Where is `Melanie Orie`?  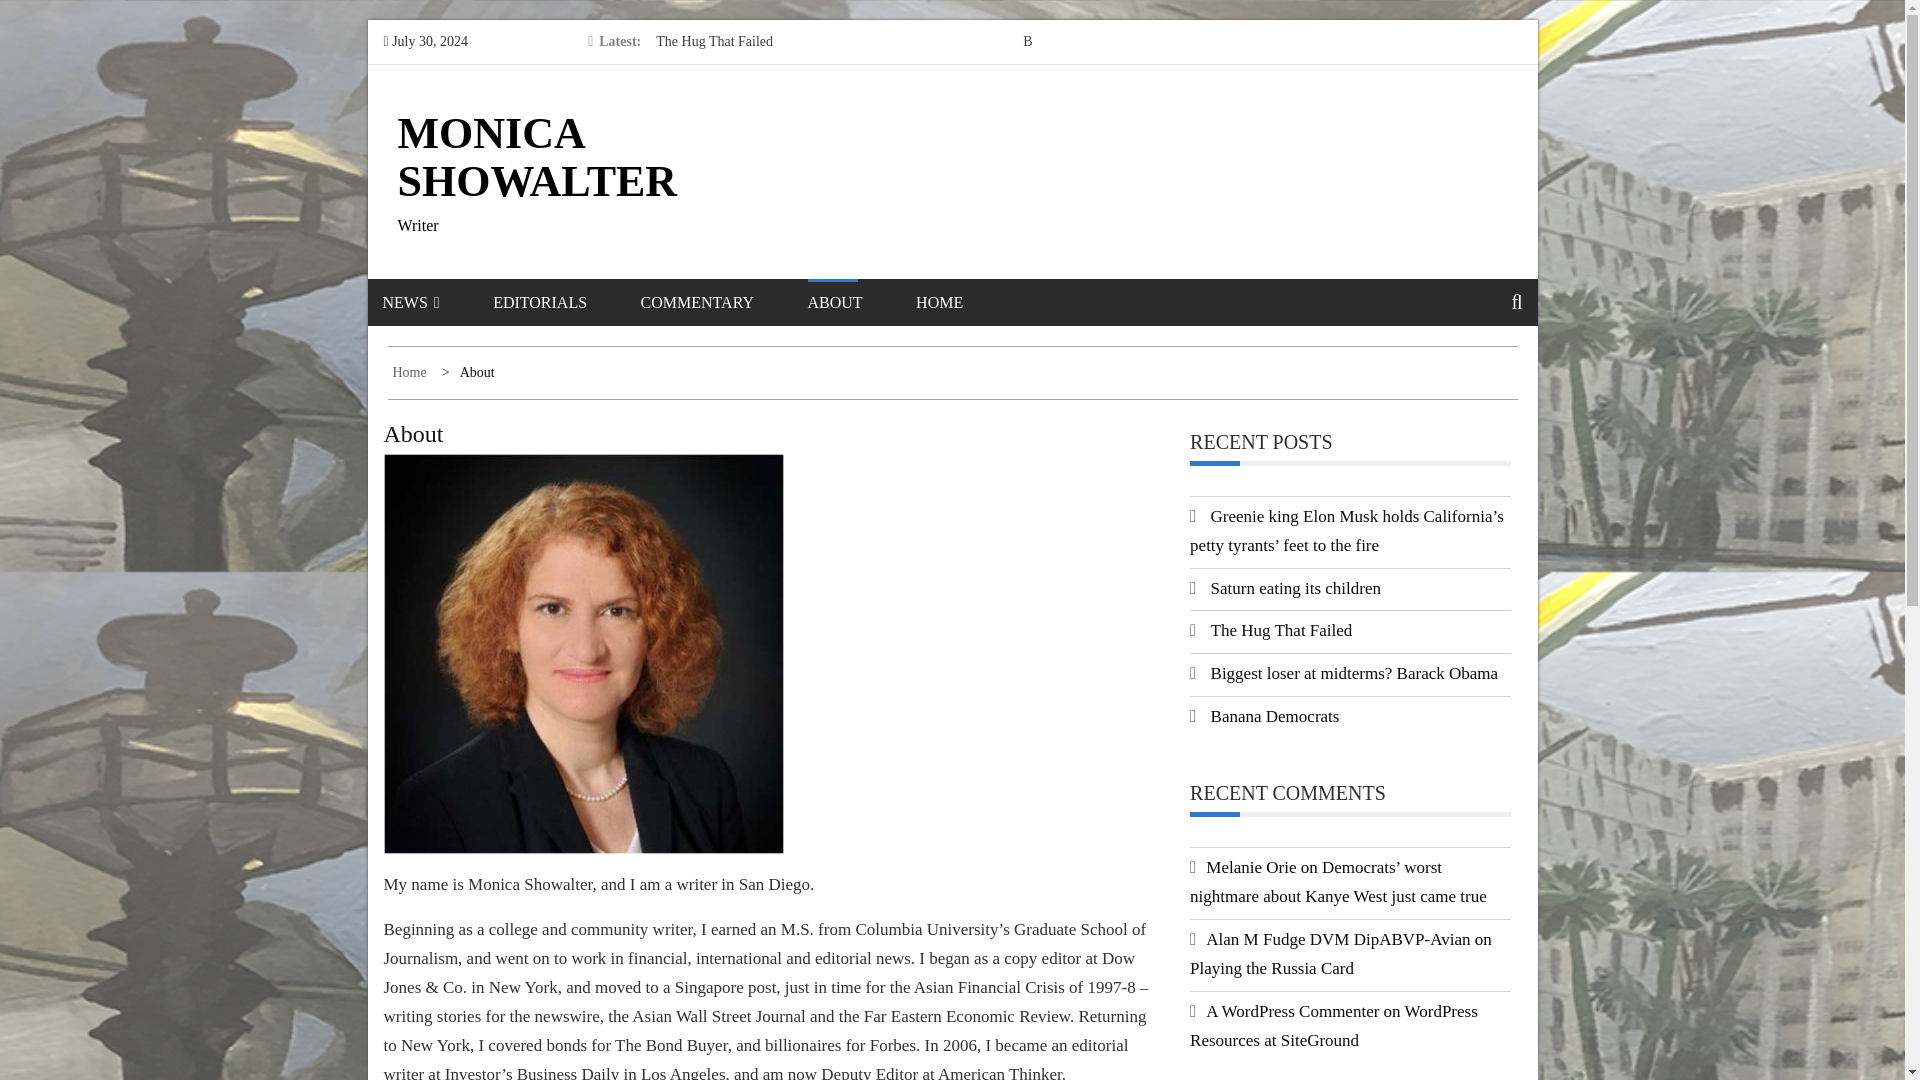 Melanie Orie is located at coordinates (1250, 866).